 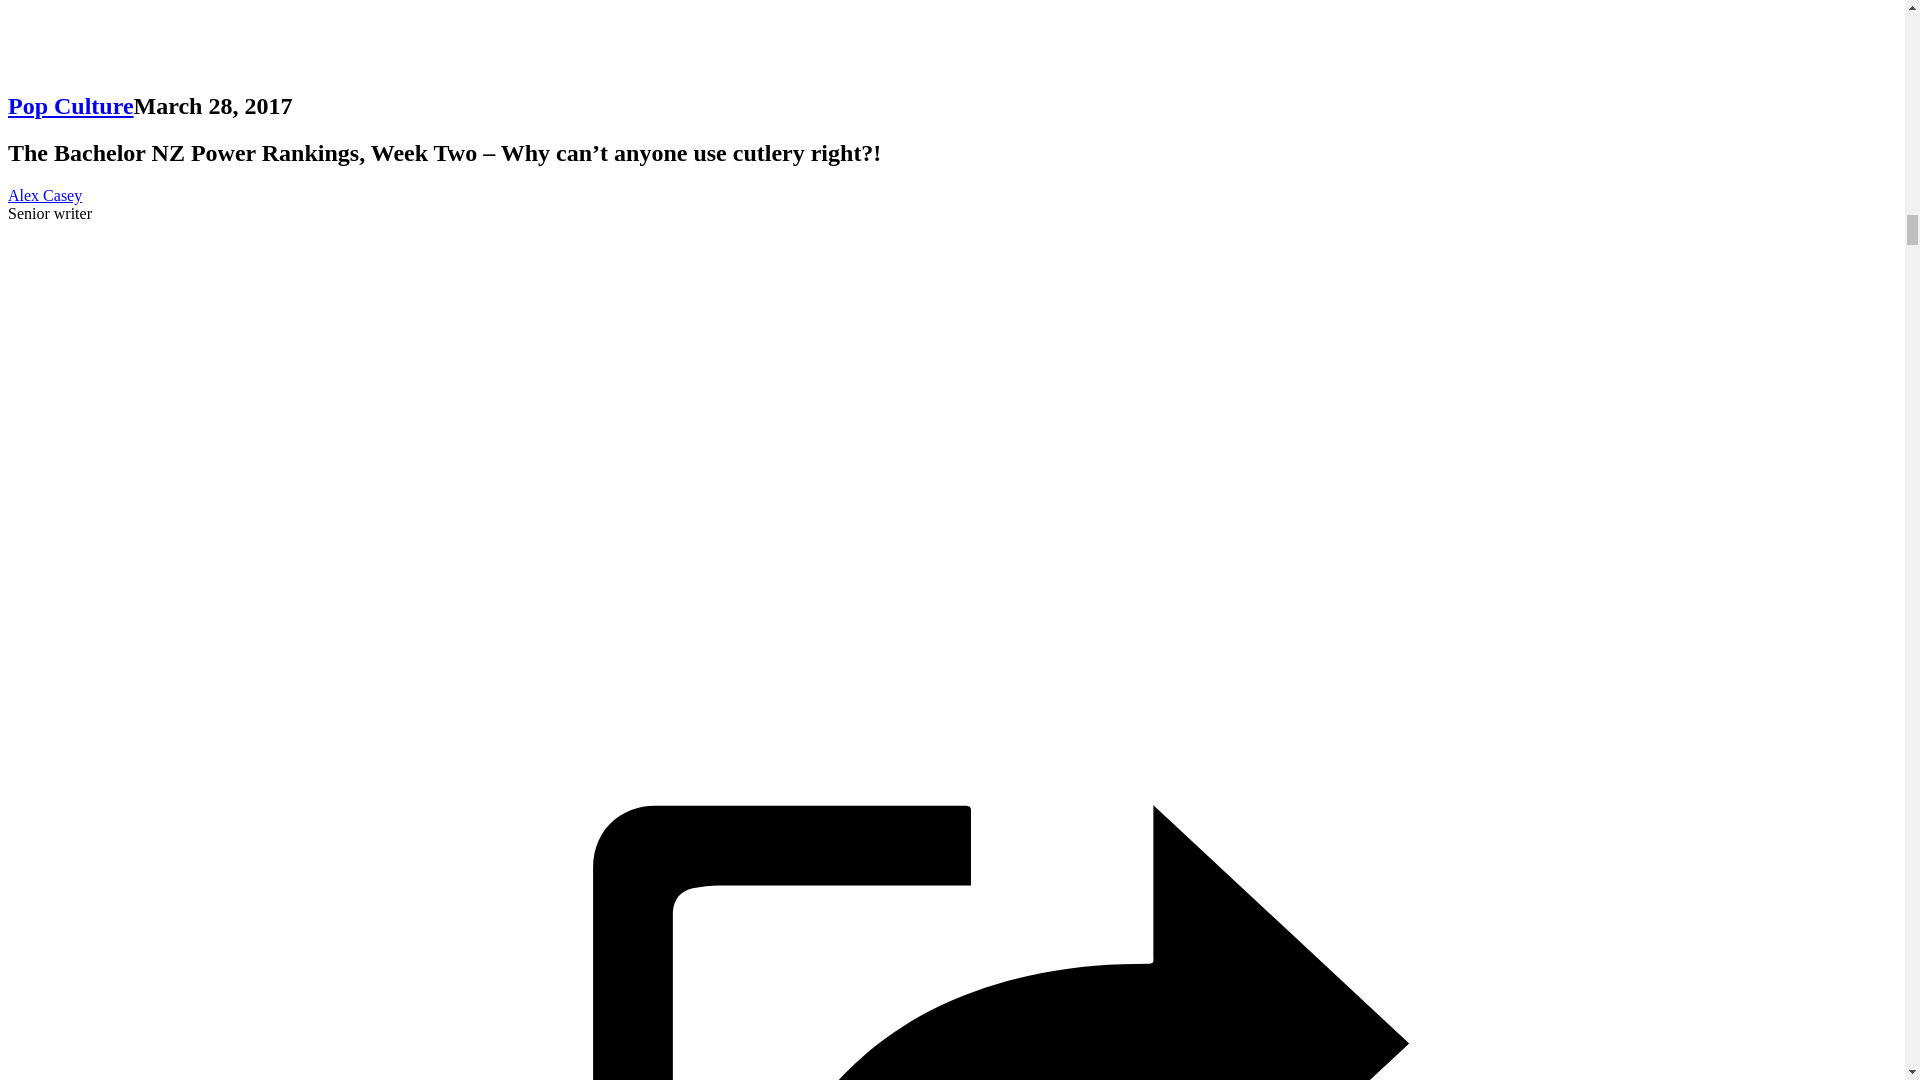 What do you see at coordinates (44, 195) in the screenshot?
I see `Alex Casey` at bounding box center [44, 195].